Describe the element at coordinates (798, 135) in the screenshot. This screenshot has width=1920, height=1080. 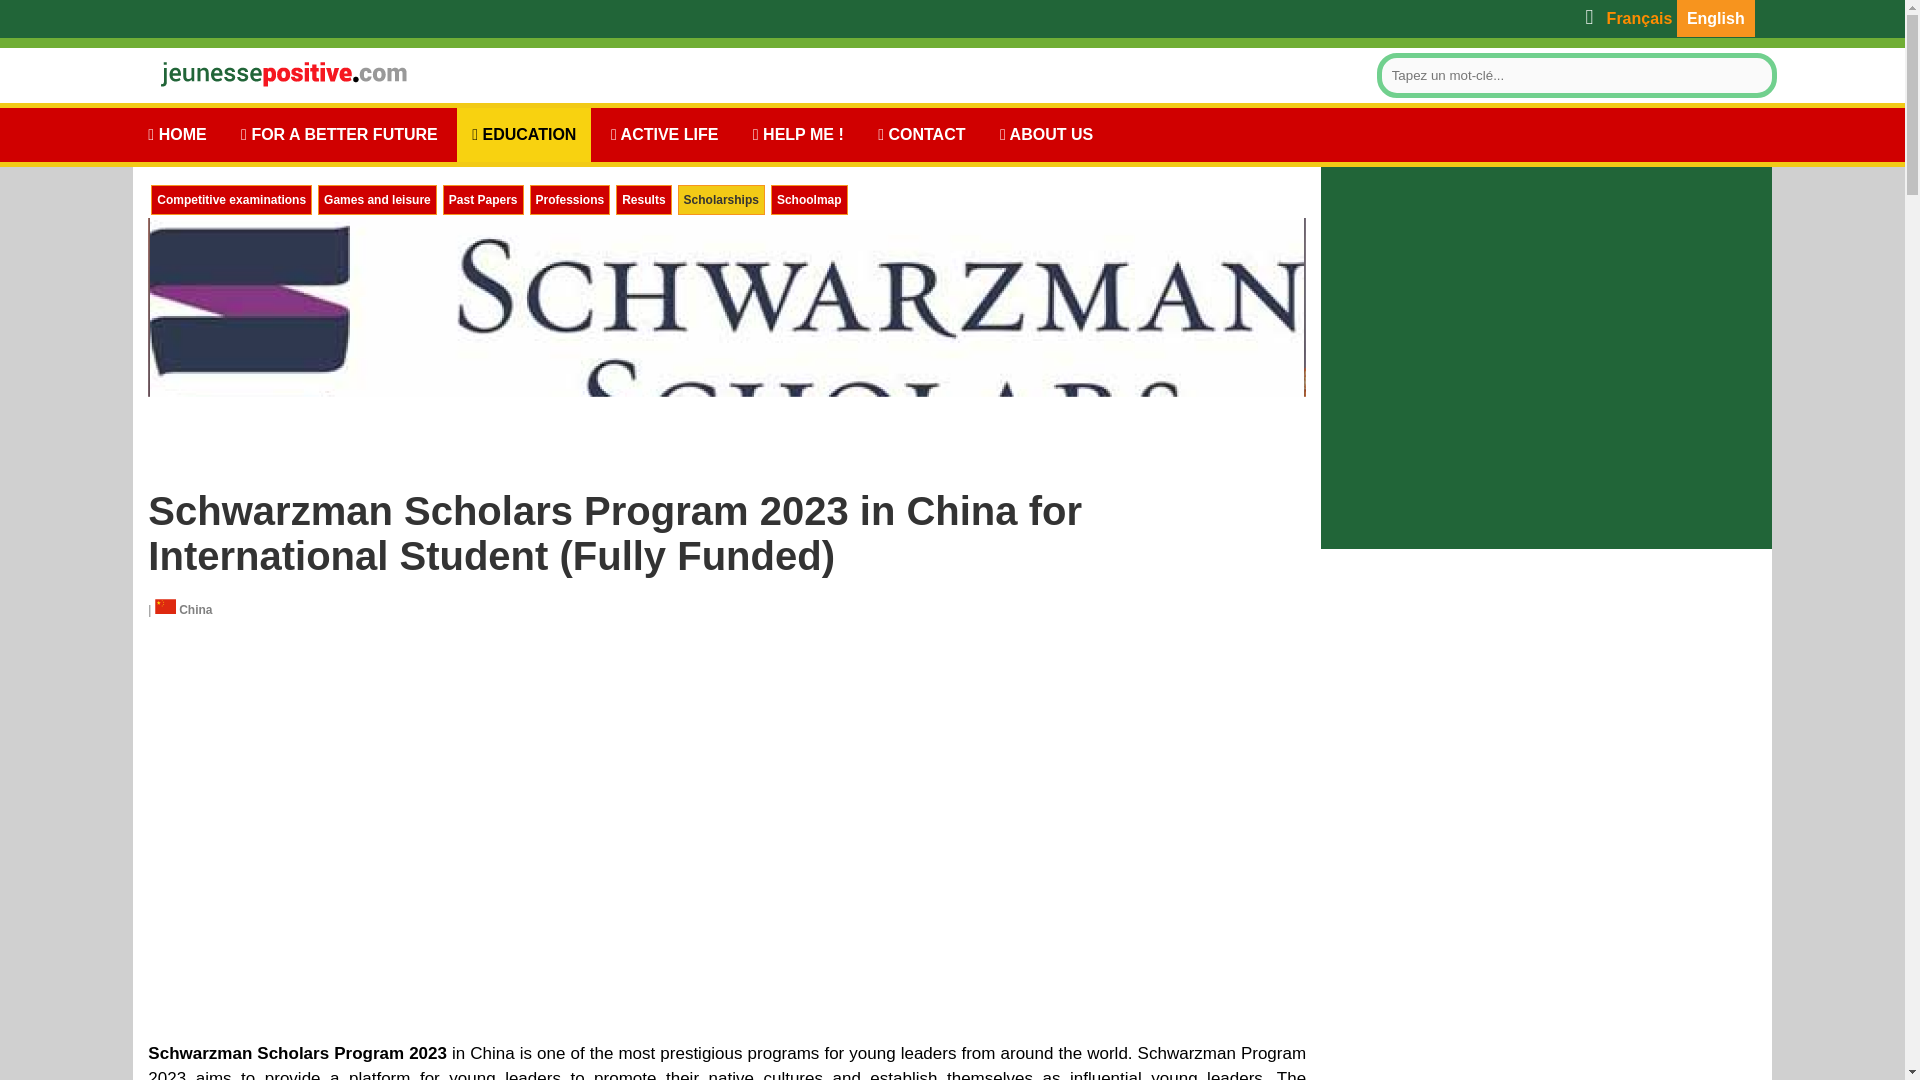
I see `HELP ME !` at that location.